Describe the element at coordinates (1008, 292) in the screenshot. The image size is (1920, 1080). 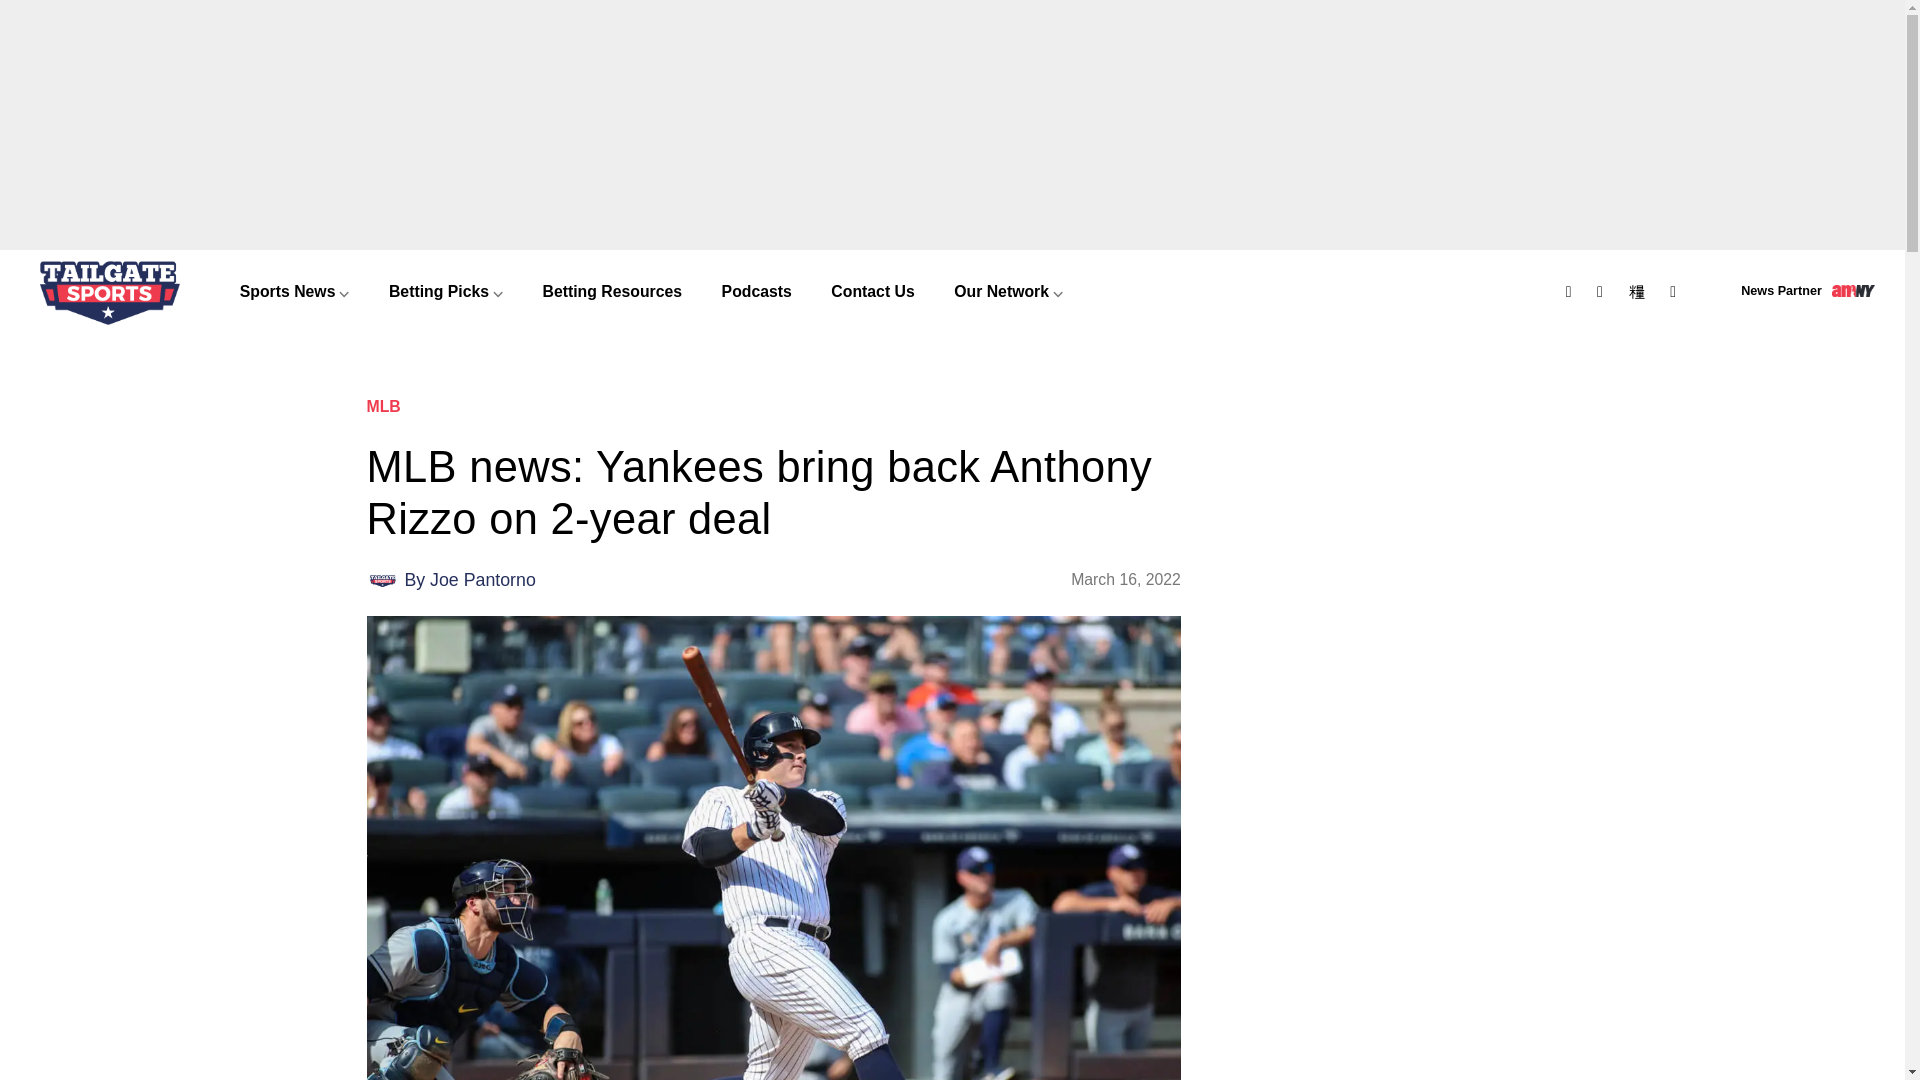
I see `Our Network` at that location.